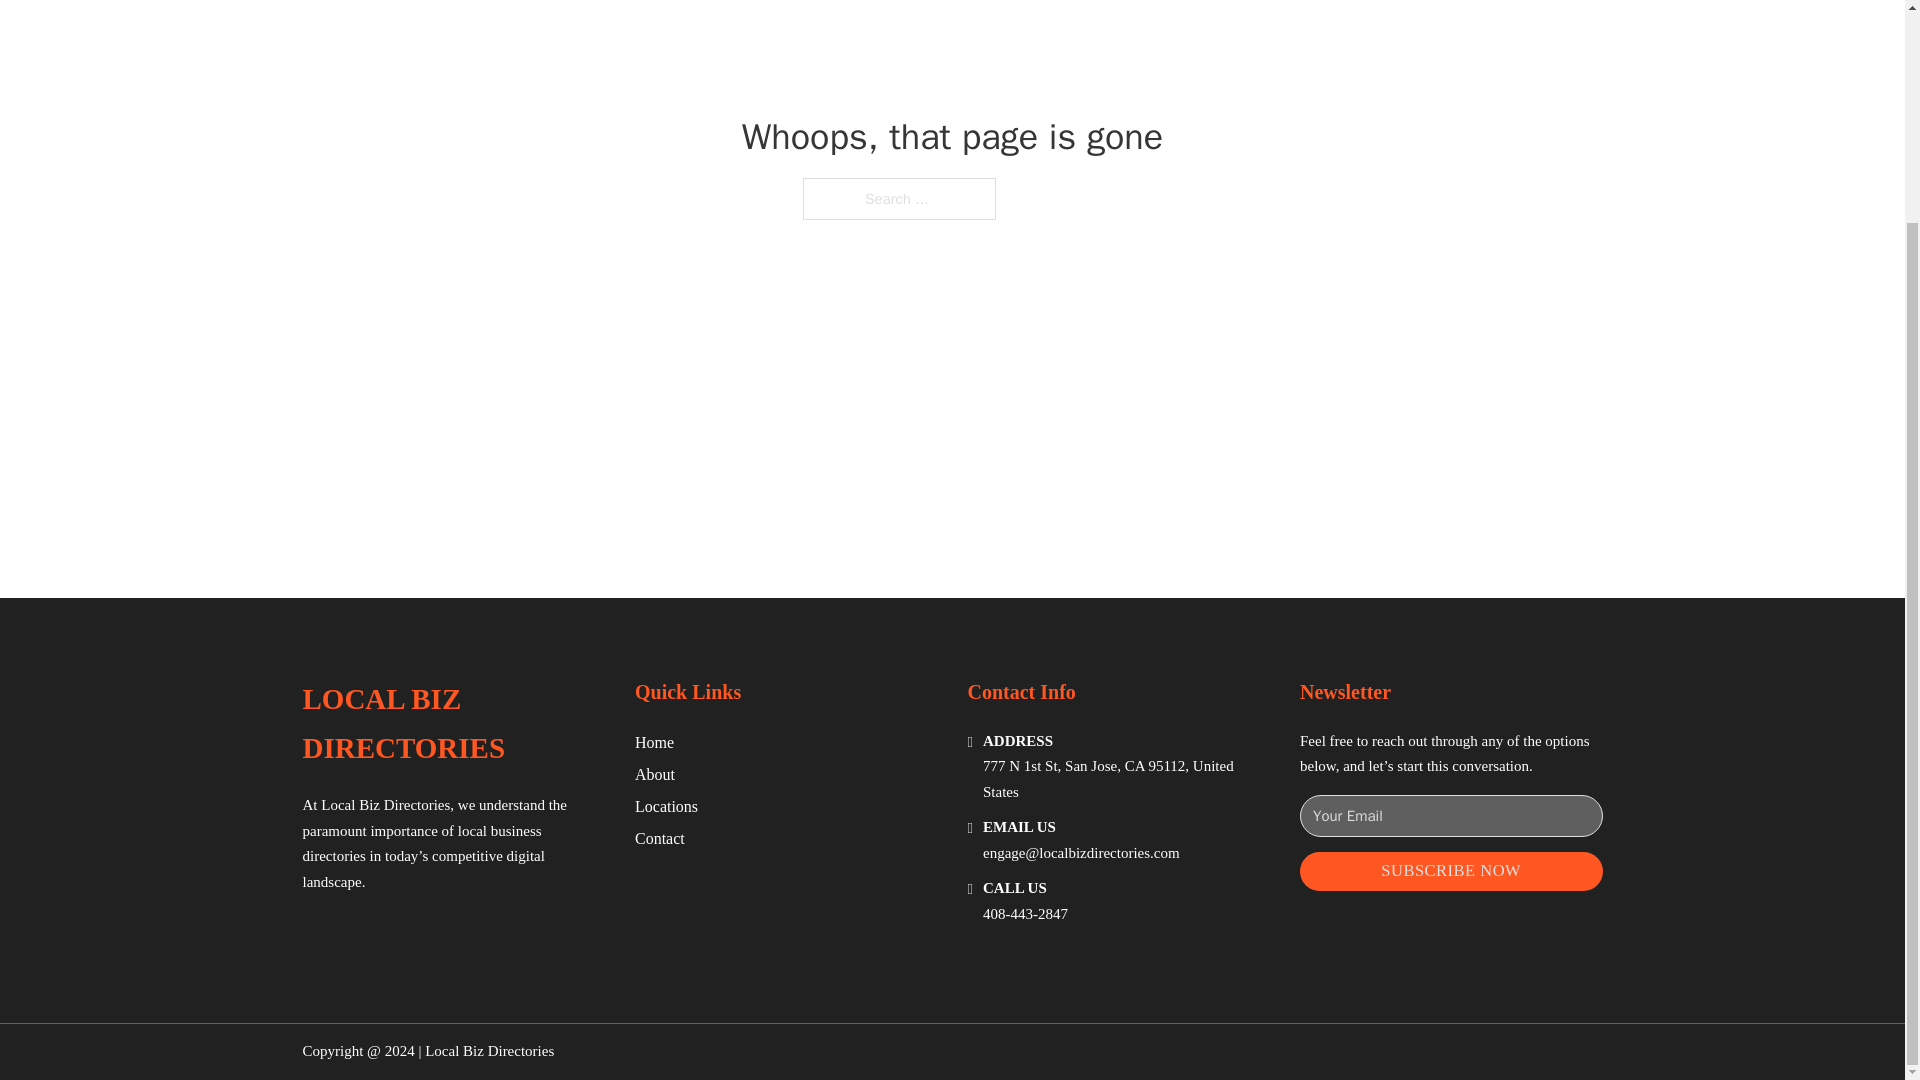 This screenshot has height=1080, width=1920. Describe the element at coordinates (654, 742) in the screenshot. I see `Home` at that location.